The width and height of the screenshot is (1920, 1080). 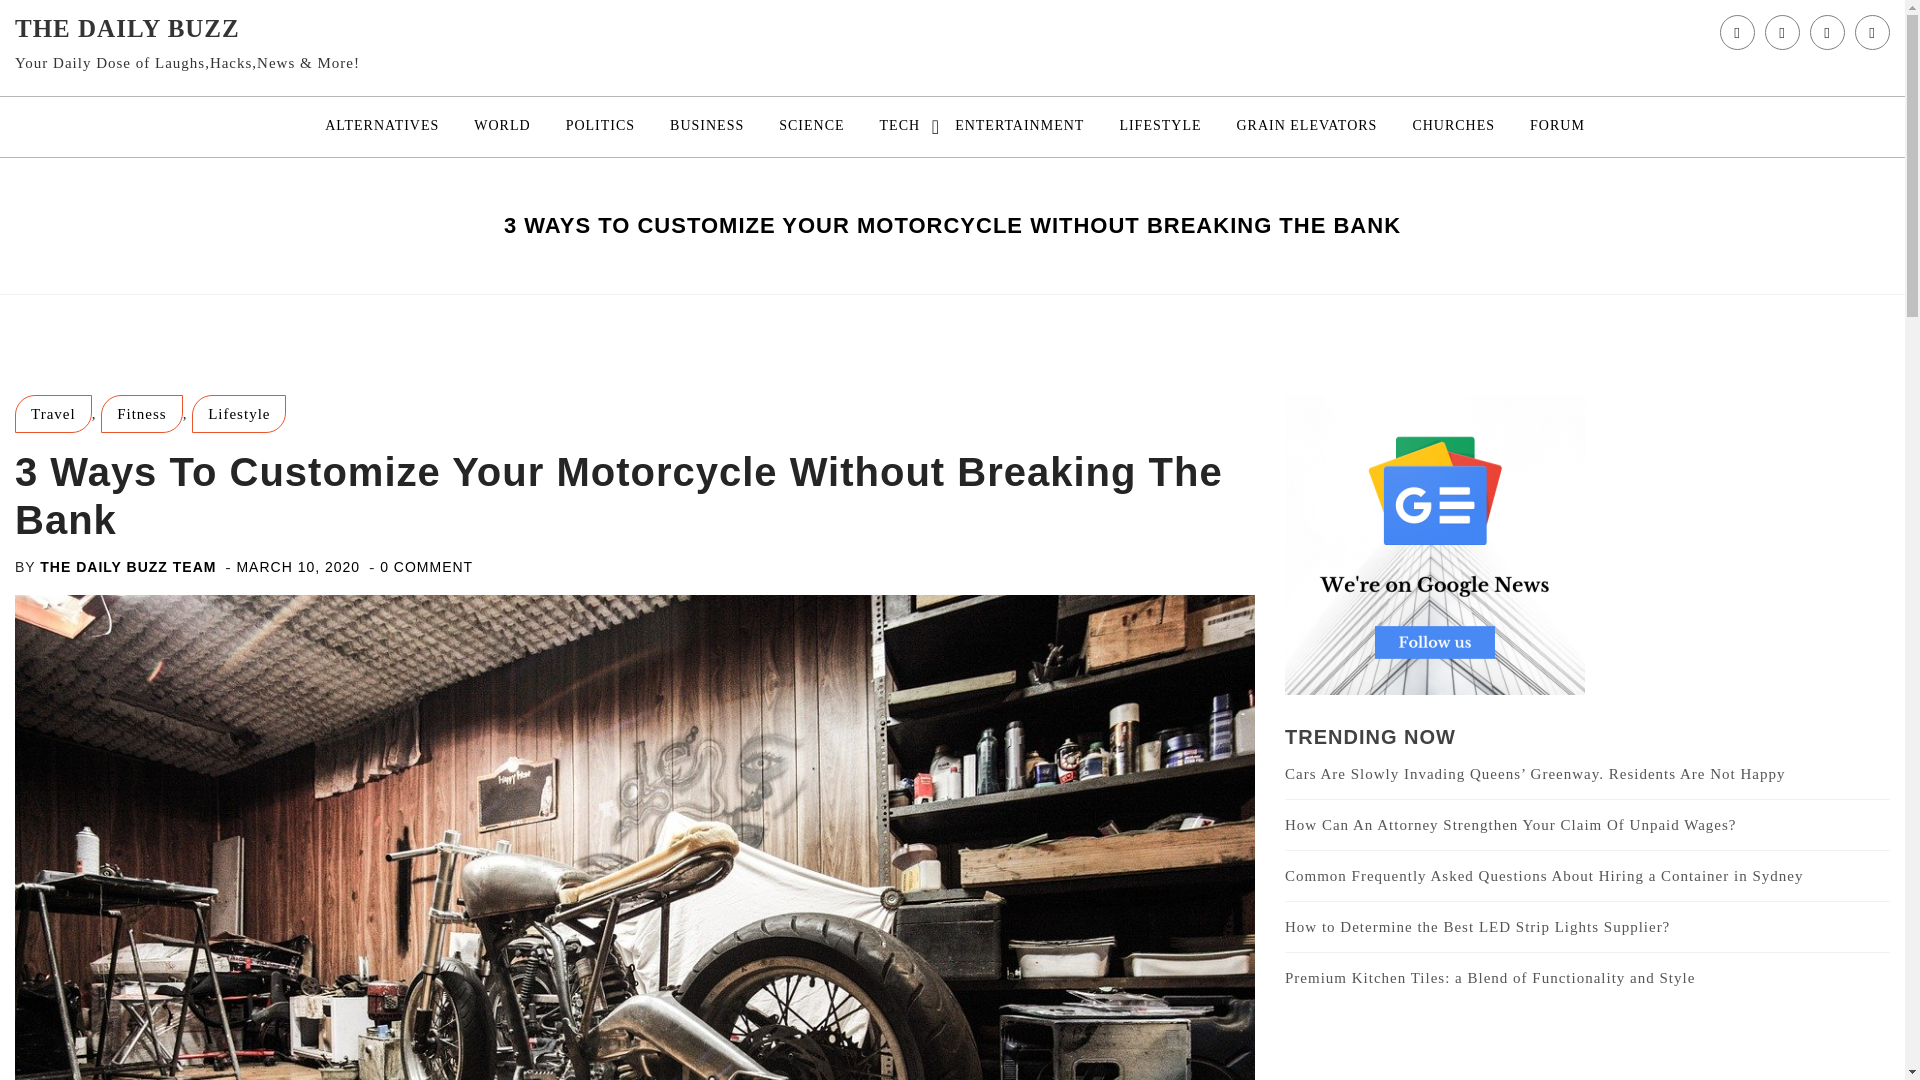 What do you see at coordinates (381, 126) in the screenshot?
I see `ALTERNATIVES` at bounding box center [381, 126].